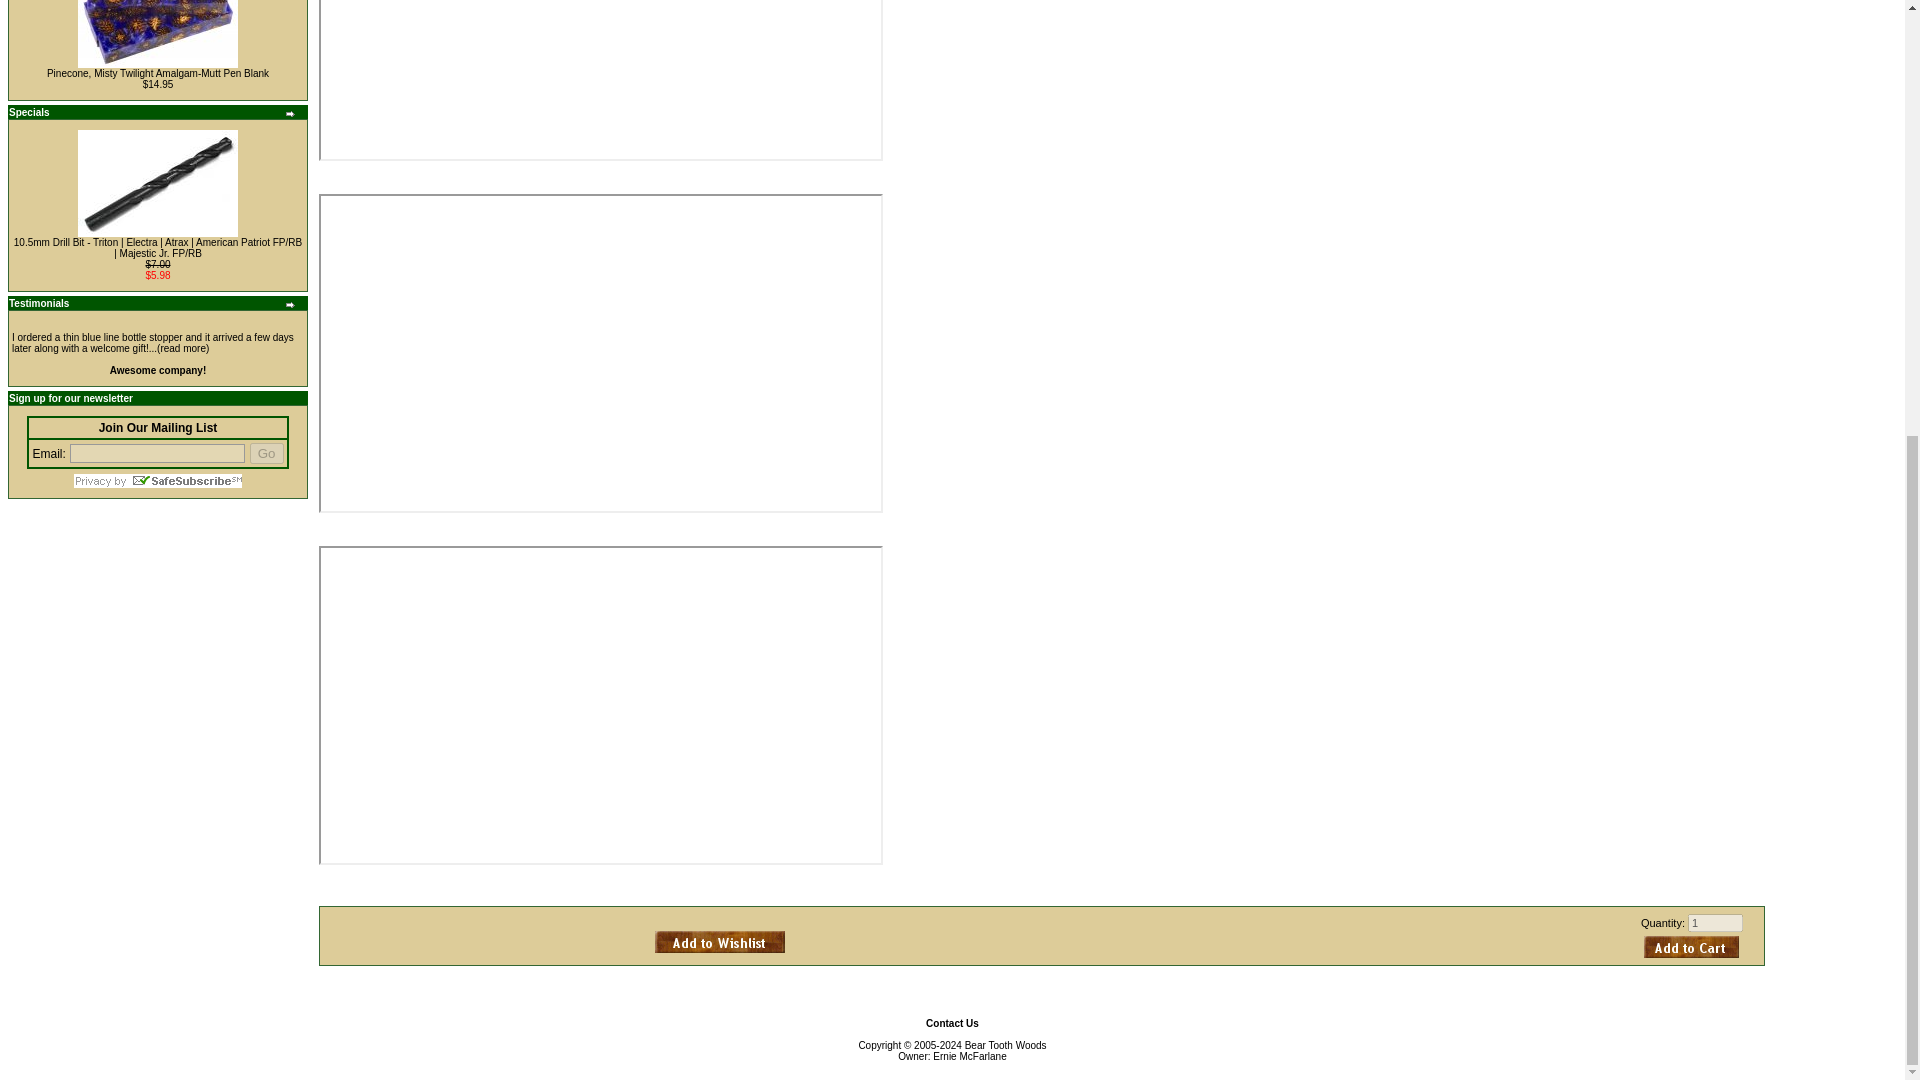 The image size is (1920, 1080). Describe the element at coordinates (266, 453) in the screenshot. I see `Go` at that location.